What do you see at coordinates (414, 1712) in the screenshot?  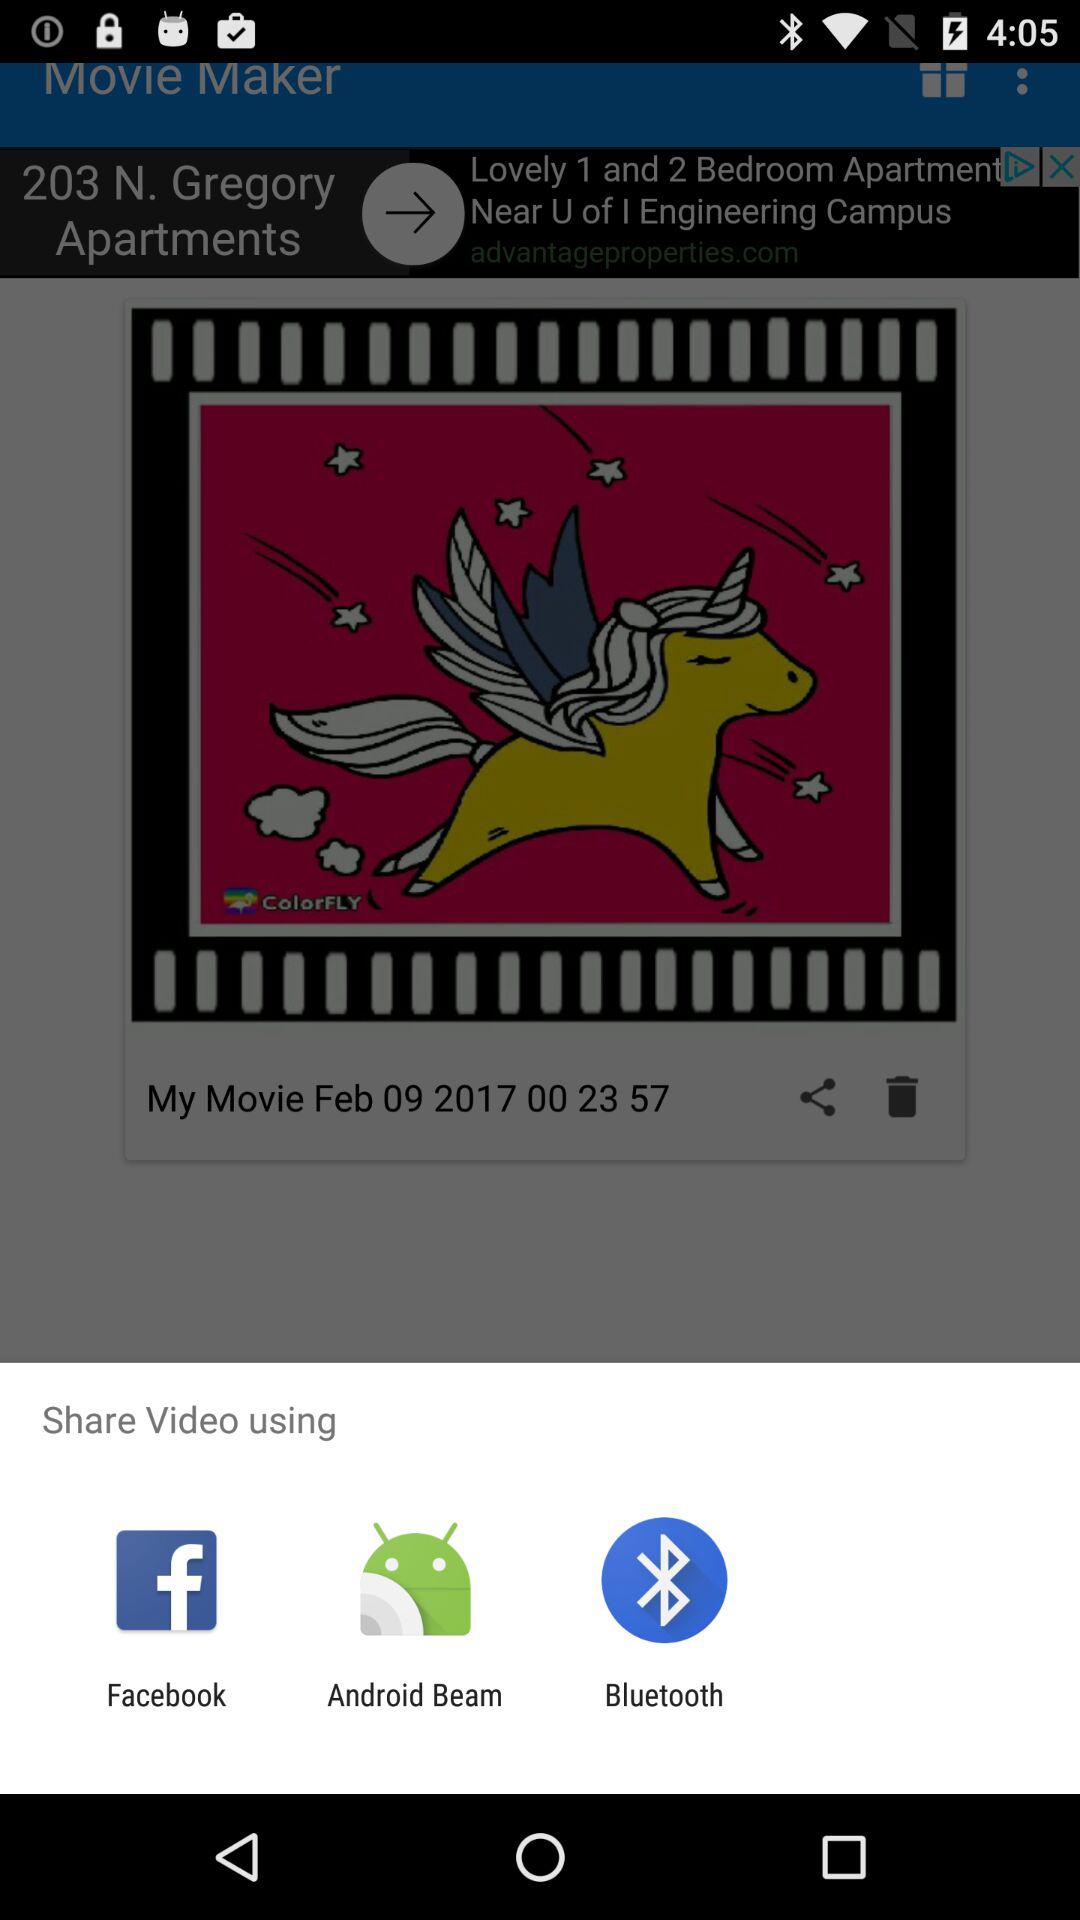 I see `press the item to the left of bluetooth icon` at bounding box center [414, 1712].